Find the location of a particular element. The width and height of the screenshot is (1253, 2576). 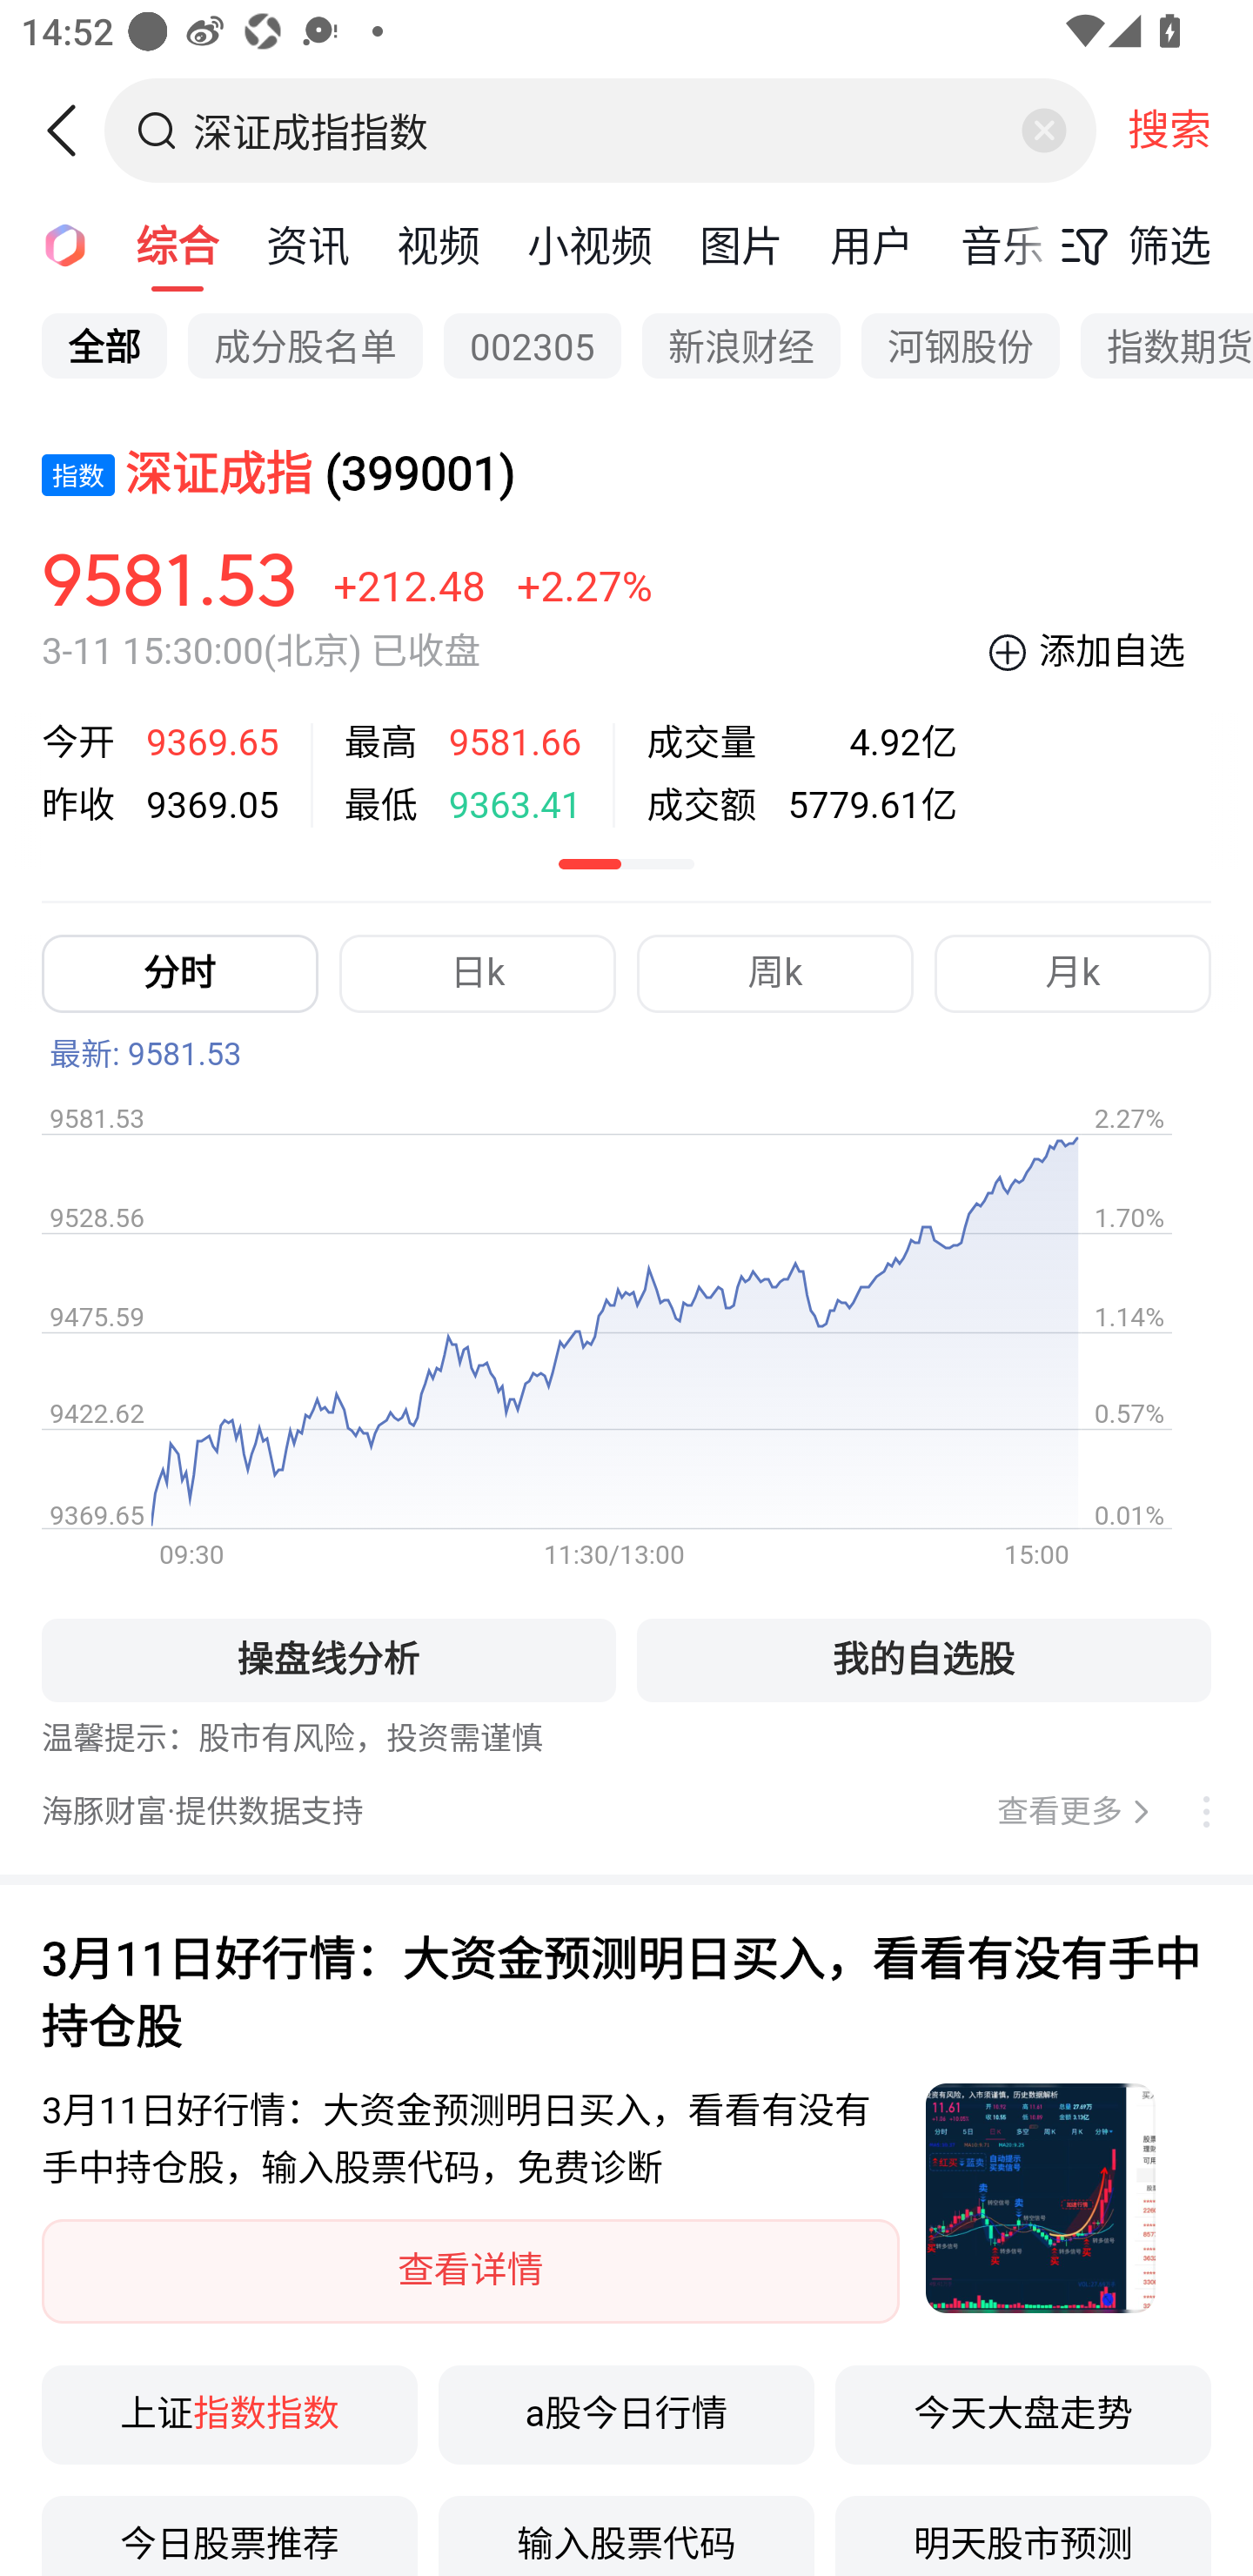

搜索 is located at coordinates (1169, 130).